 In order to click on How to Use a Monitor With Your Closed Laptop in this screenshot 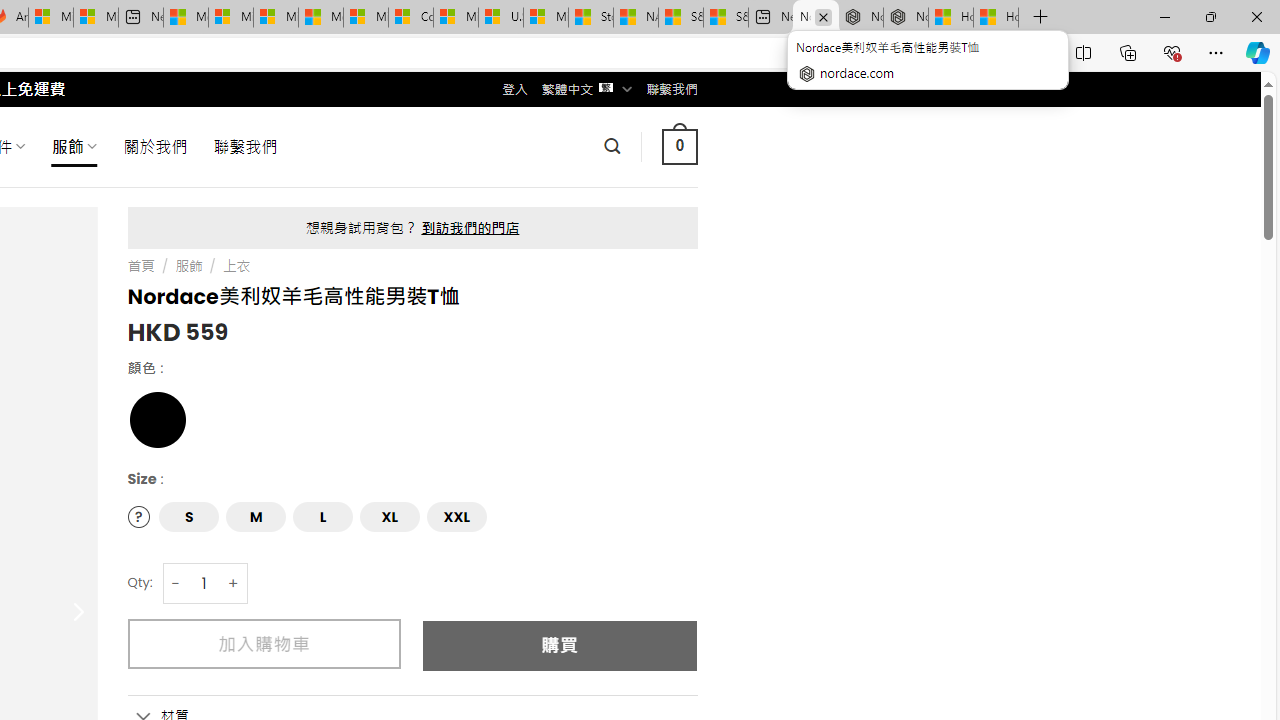, I will do `click(996, 18)`.